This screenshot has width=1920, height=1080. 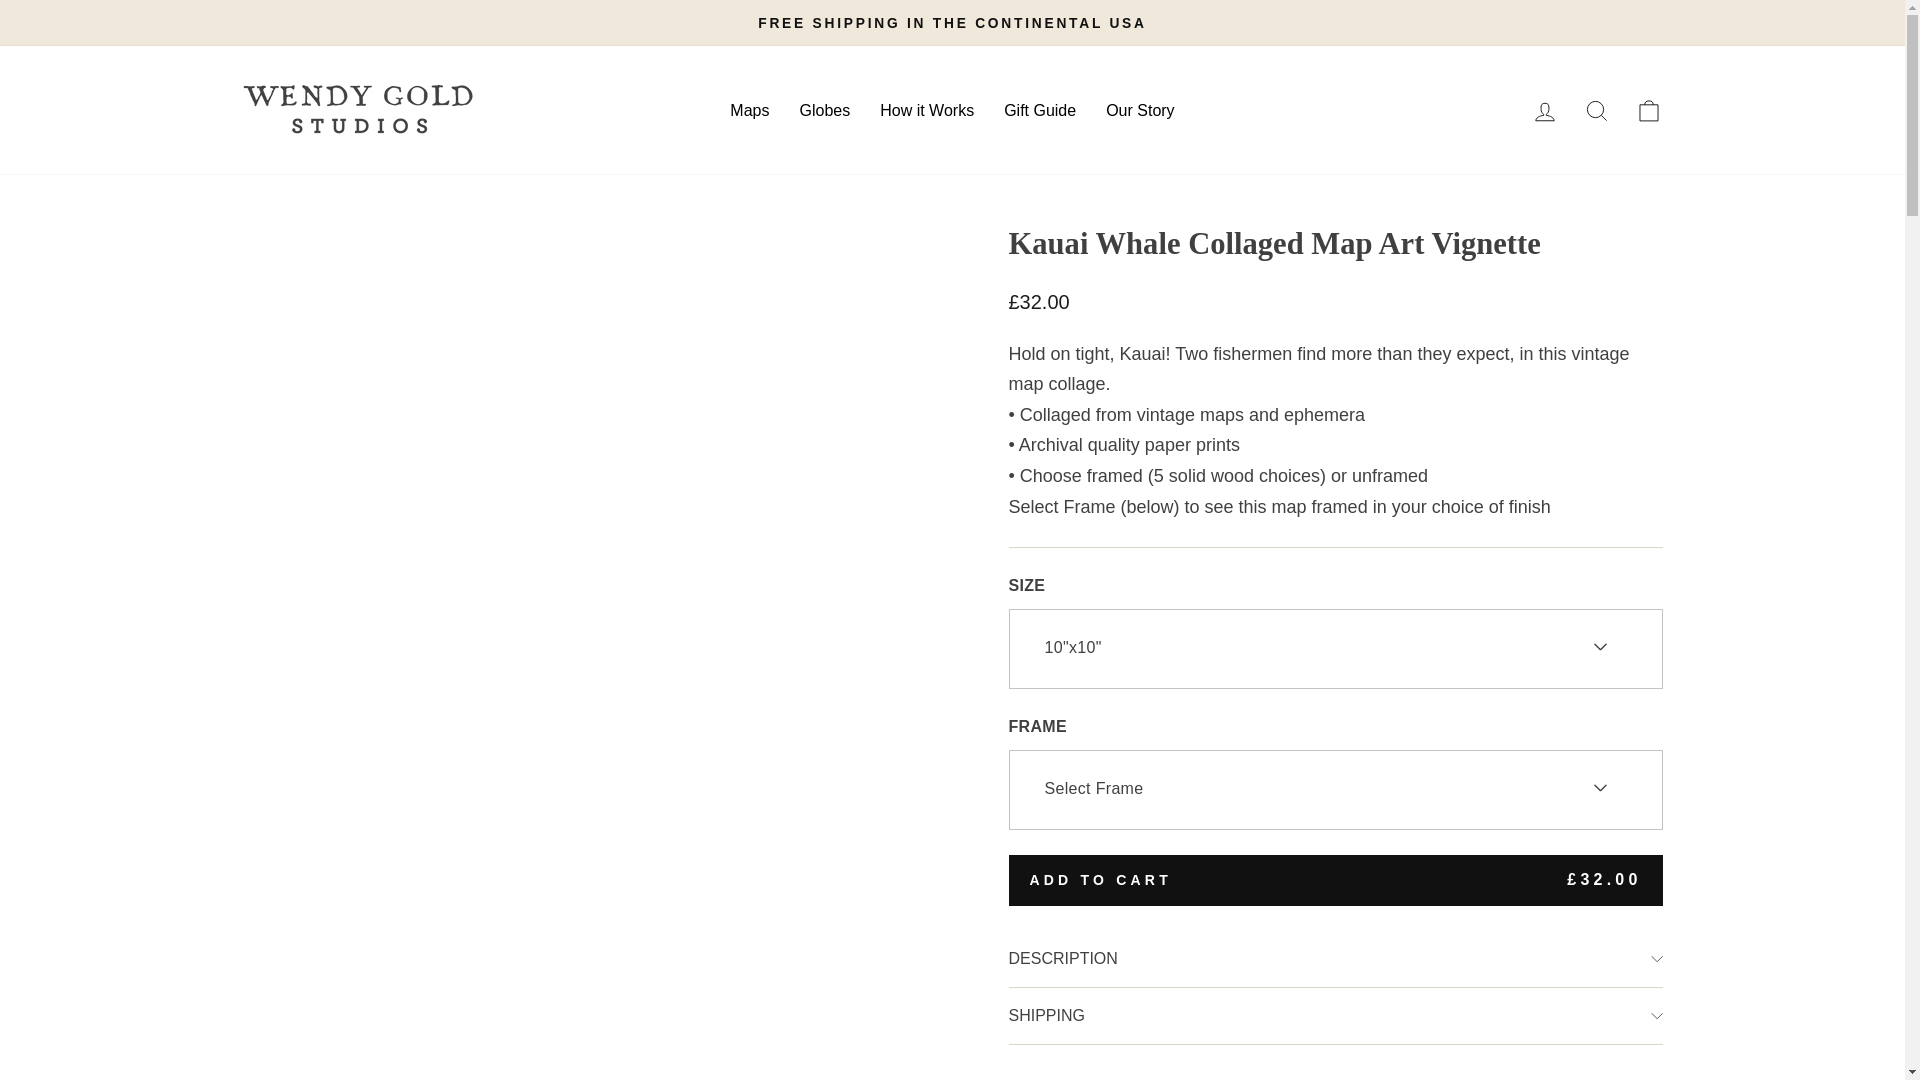 I want to click on Share on Facebook, so click(x=1239, y=1077).